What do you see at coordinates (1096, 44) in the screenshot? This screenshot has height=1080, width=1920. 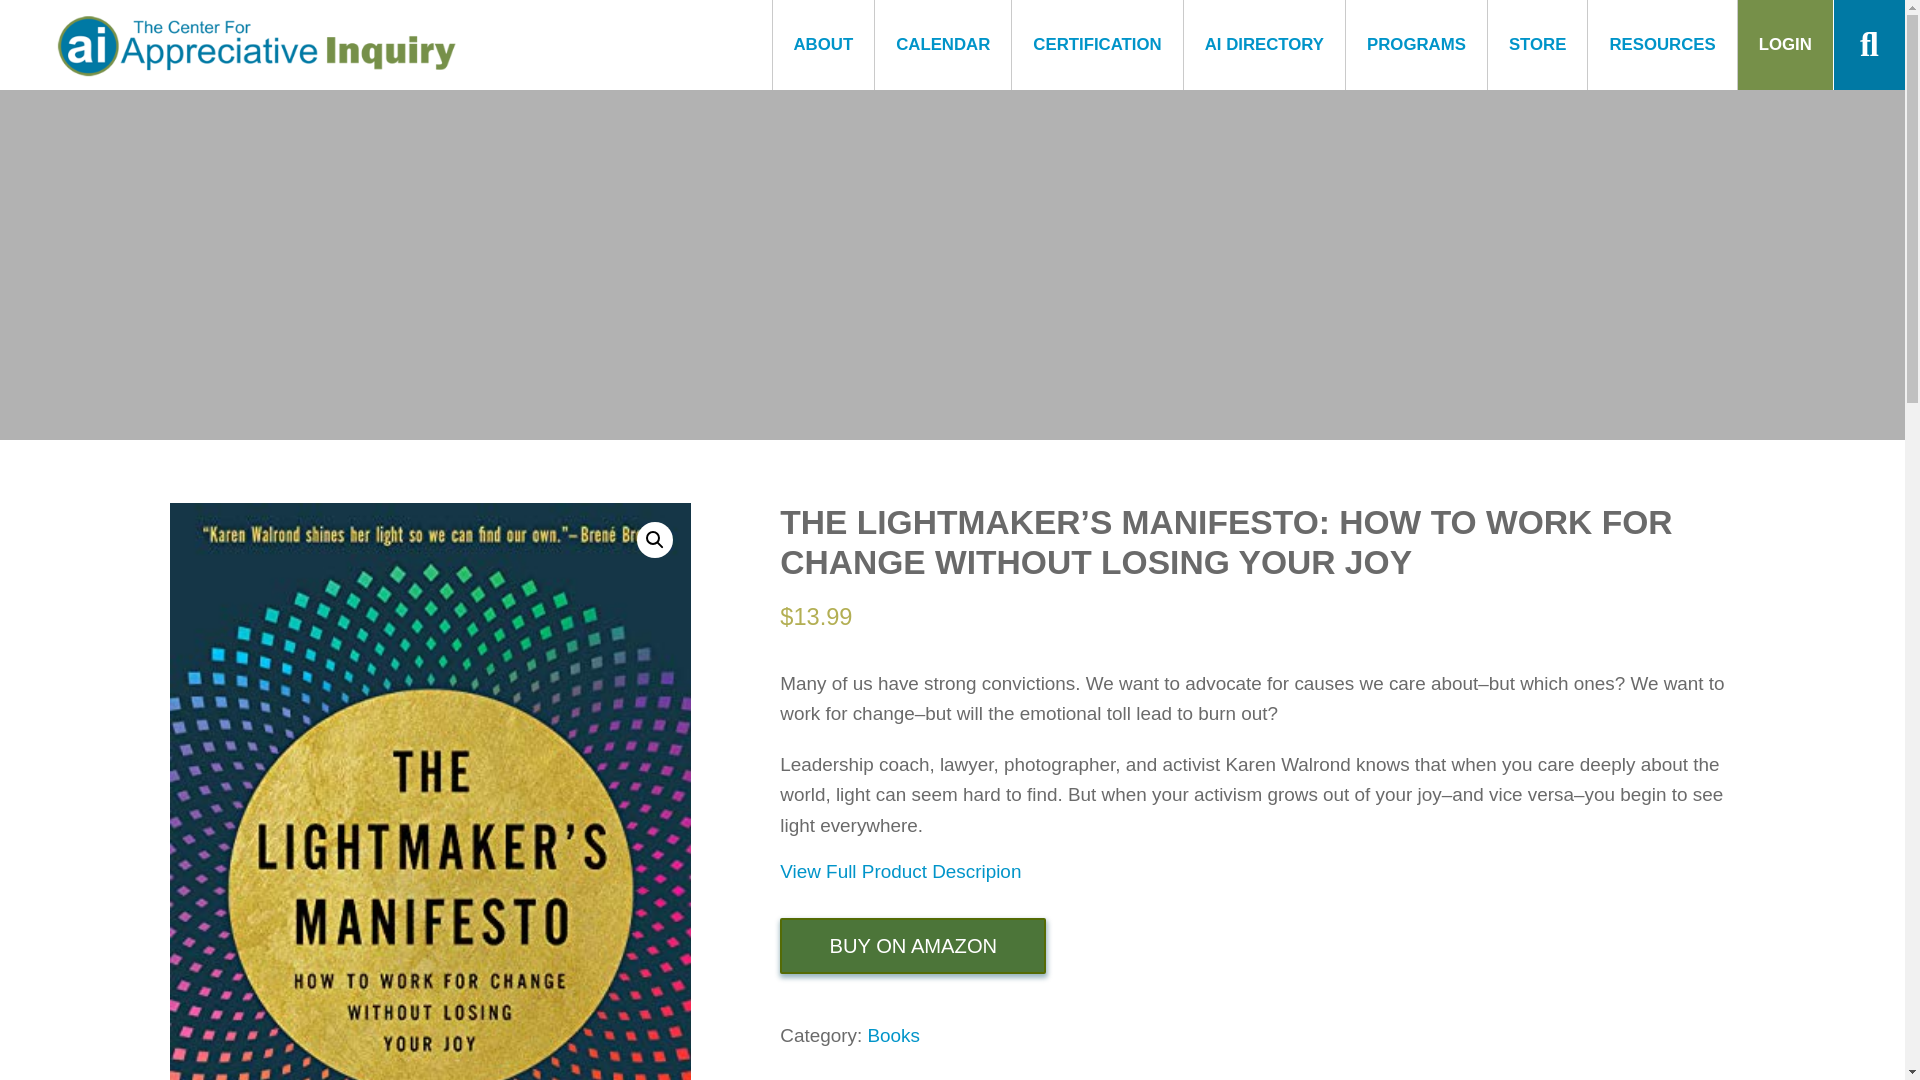 I see `CERTIFICATION` at bounding box center [1096, 44].